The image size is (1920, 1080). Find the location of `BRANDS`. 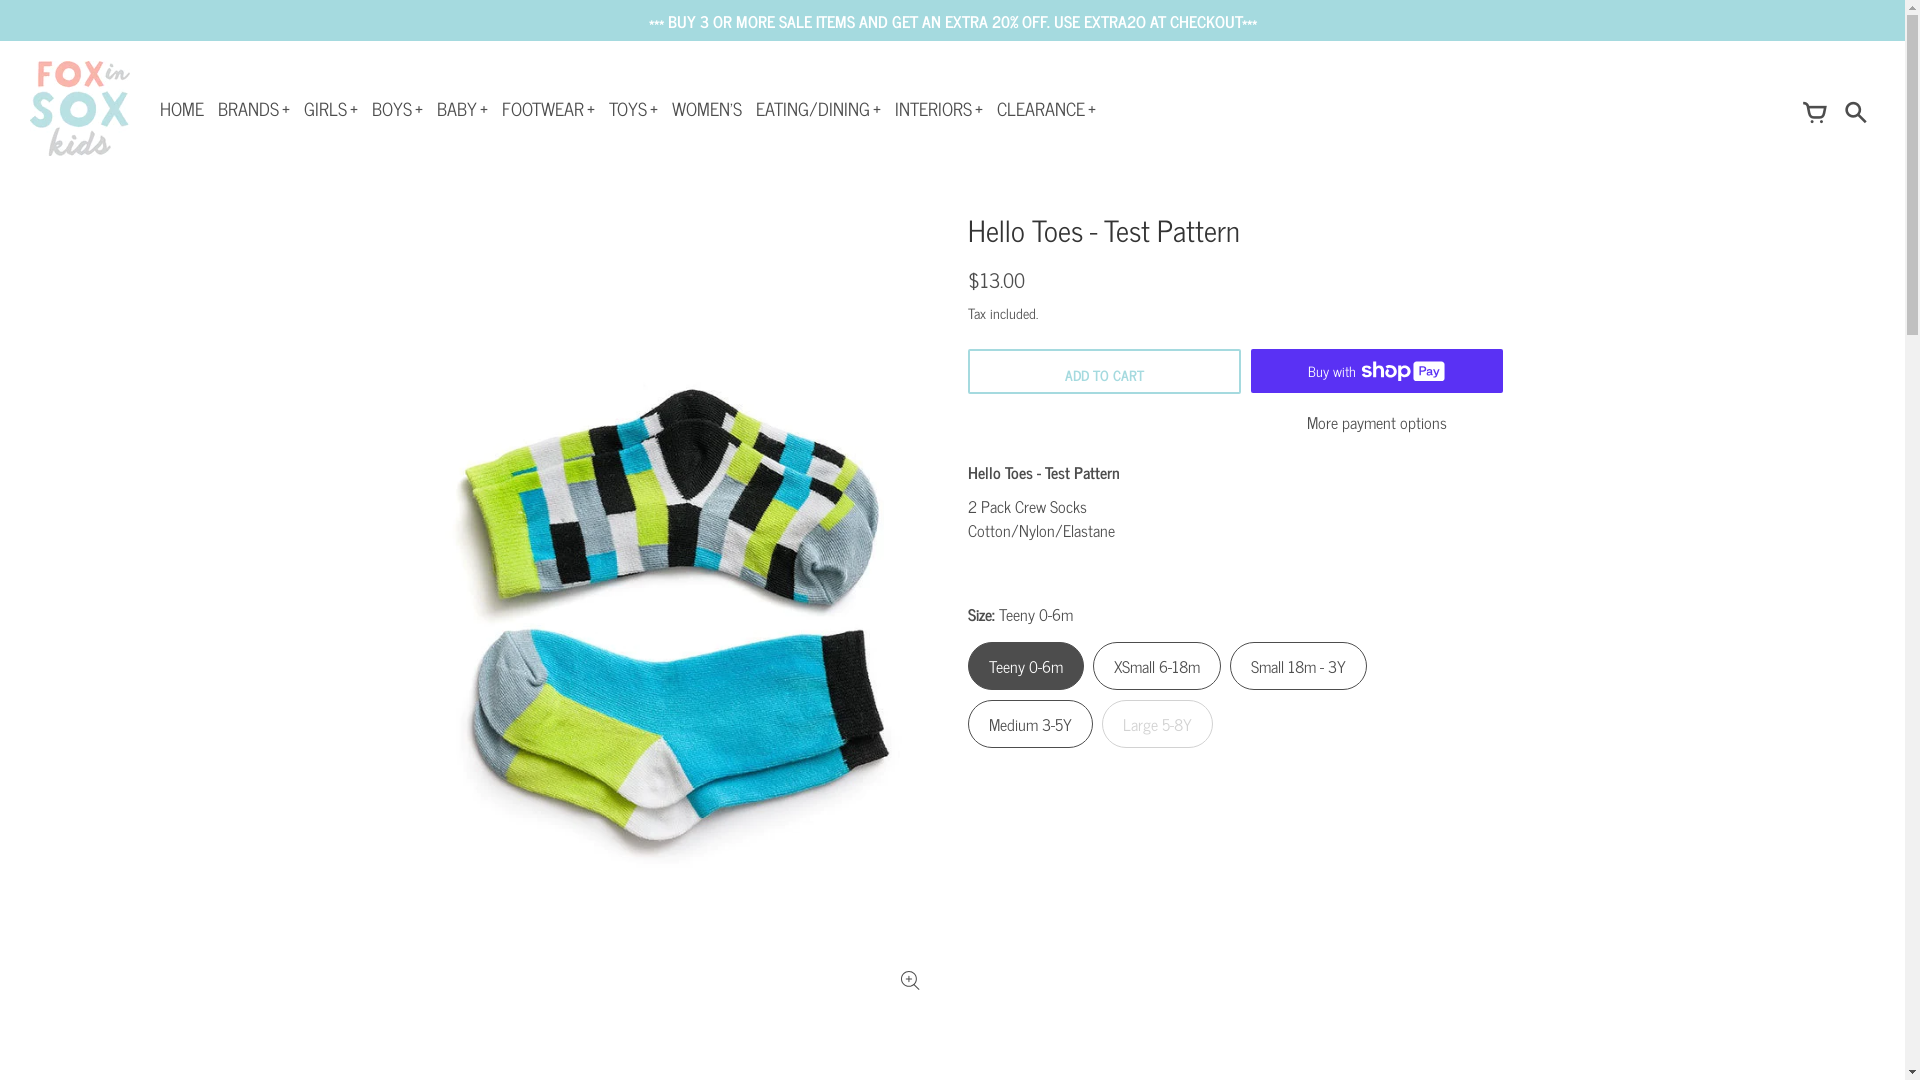

BRANDS is located at coordinates (254, 108).